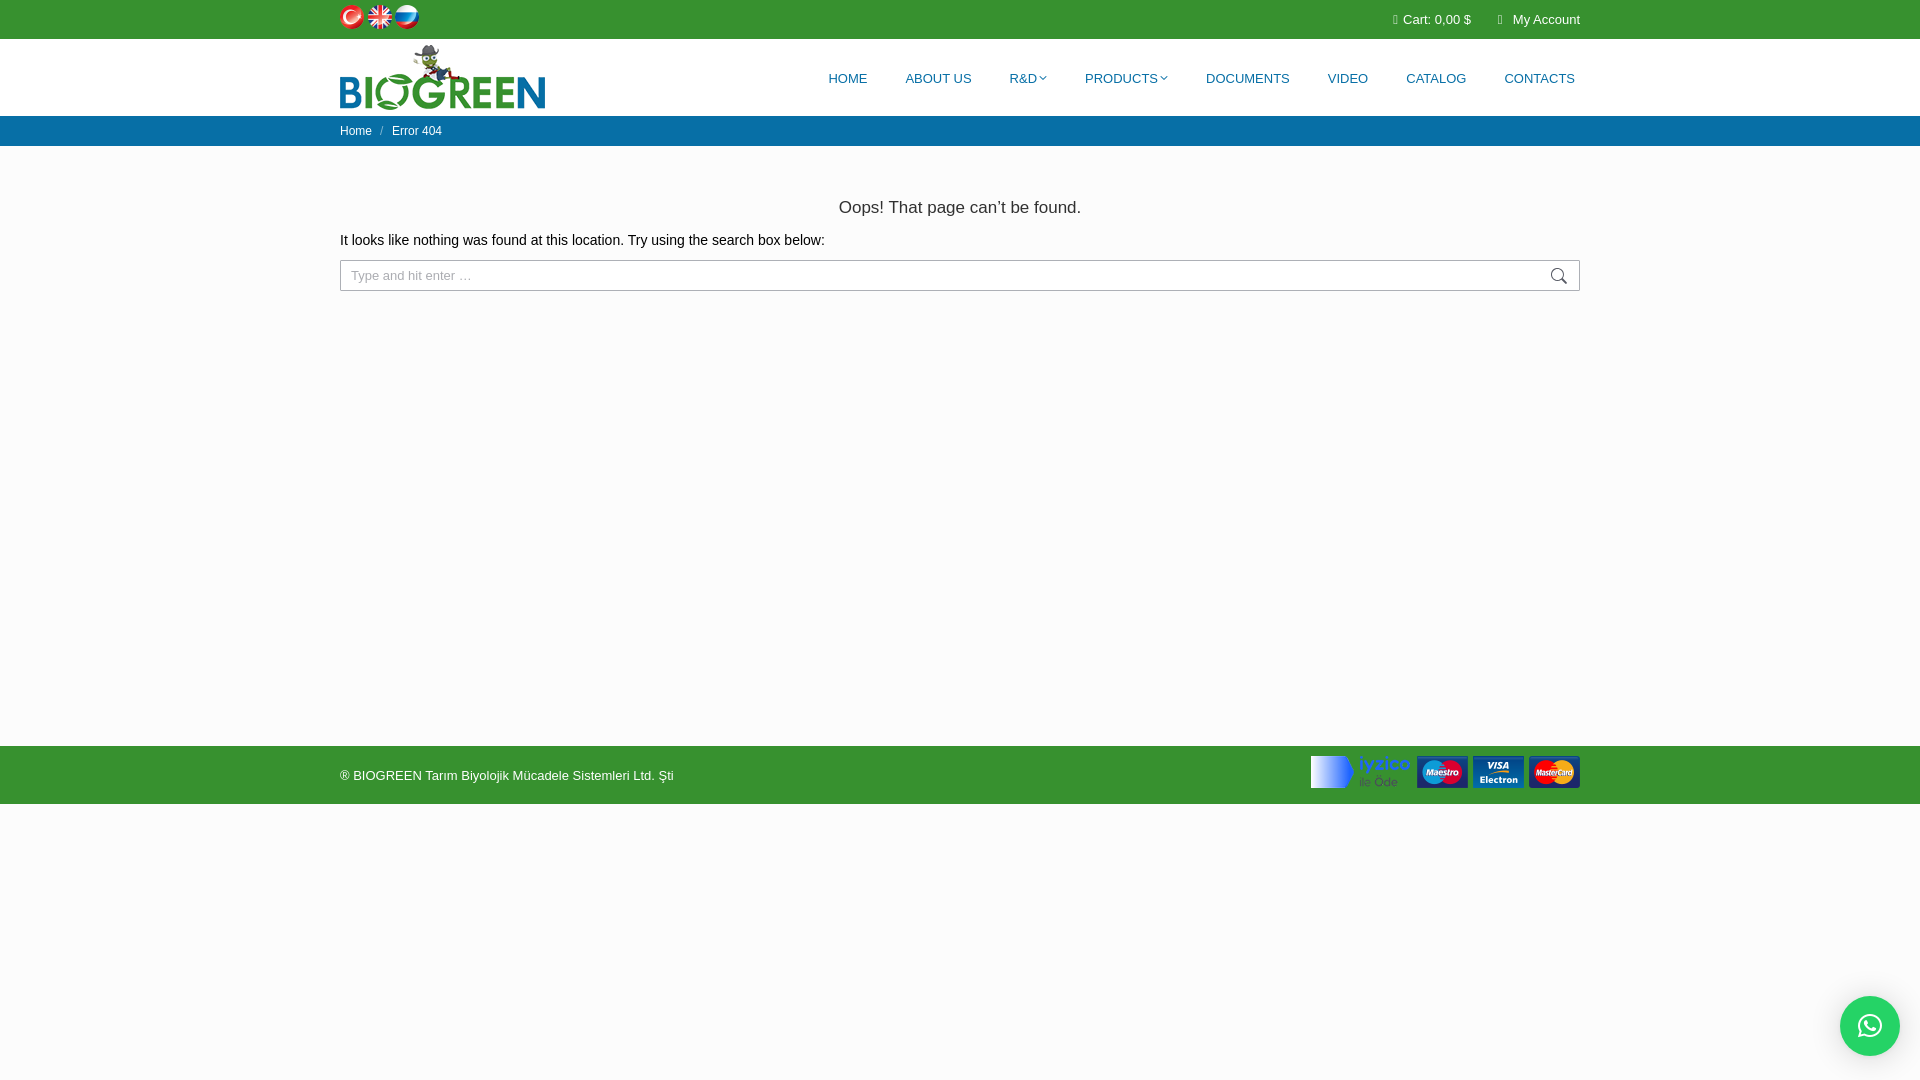 The image size is (1920, 1080). I want to click on HOME, so click(847, 78).